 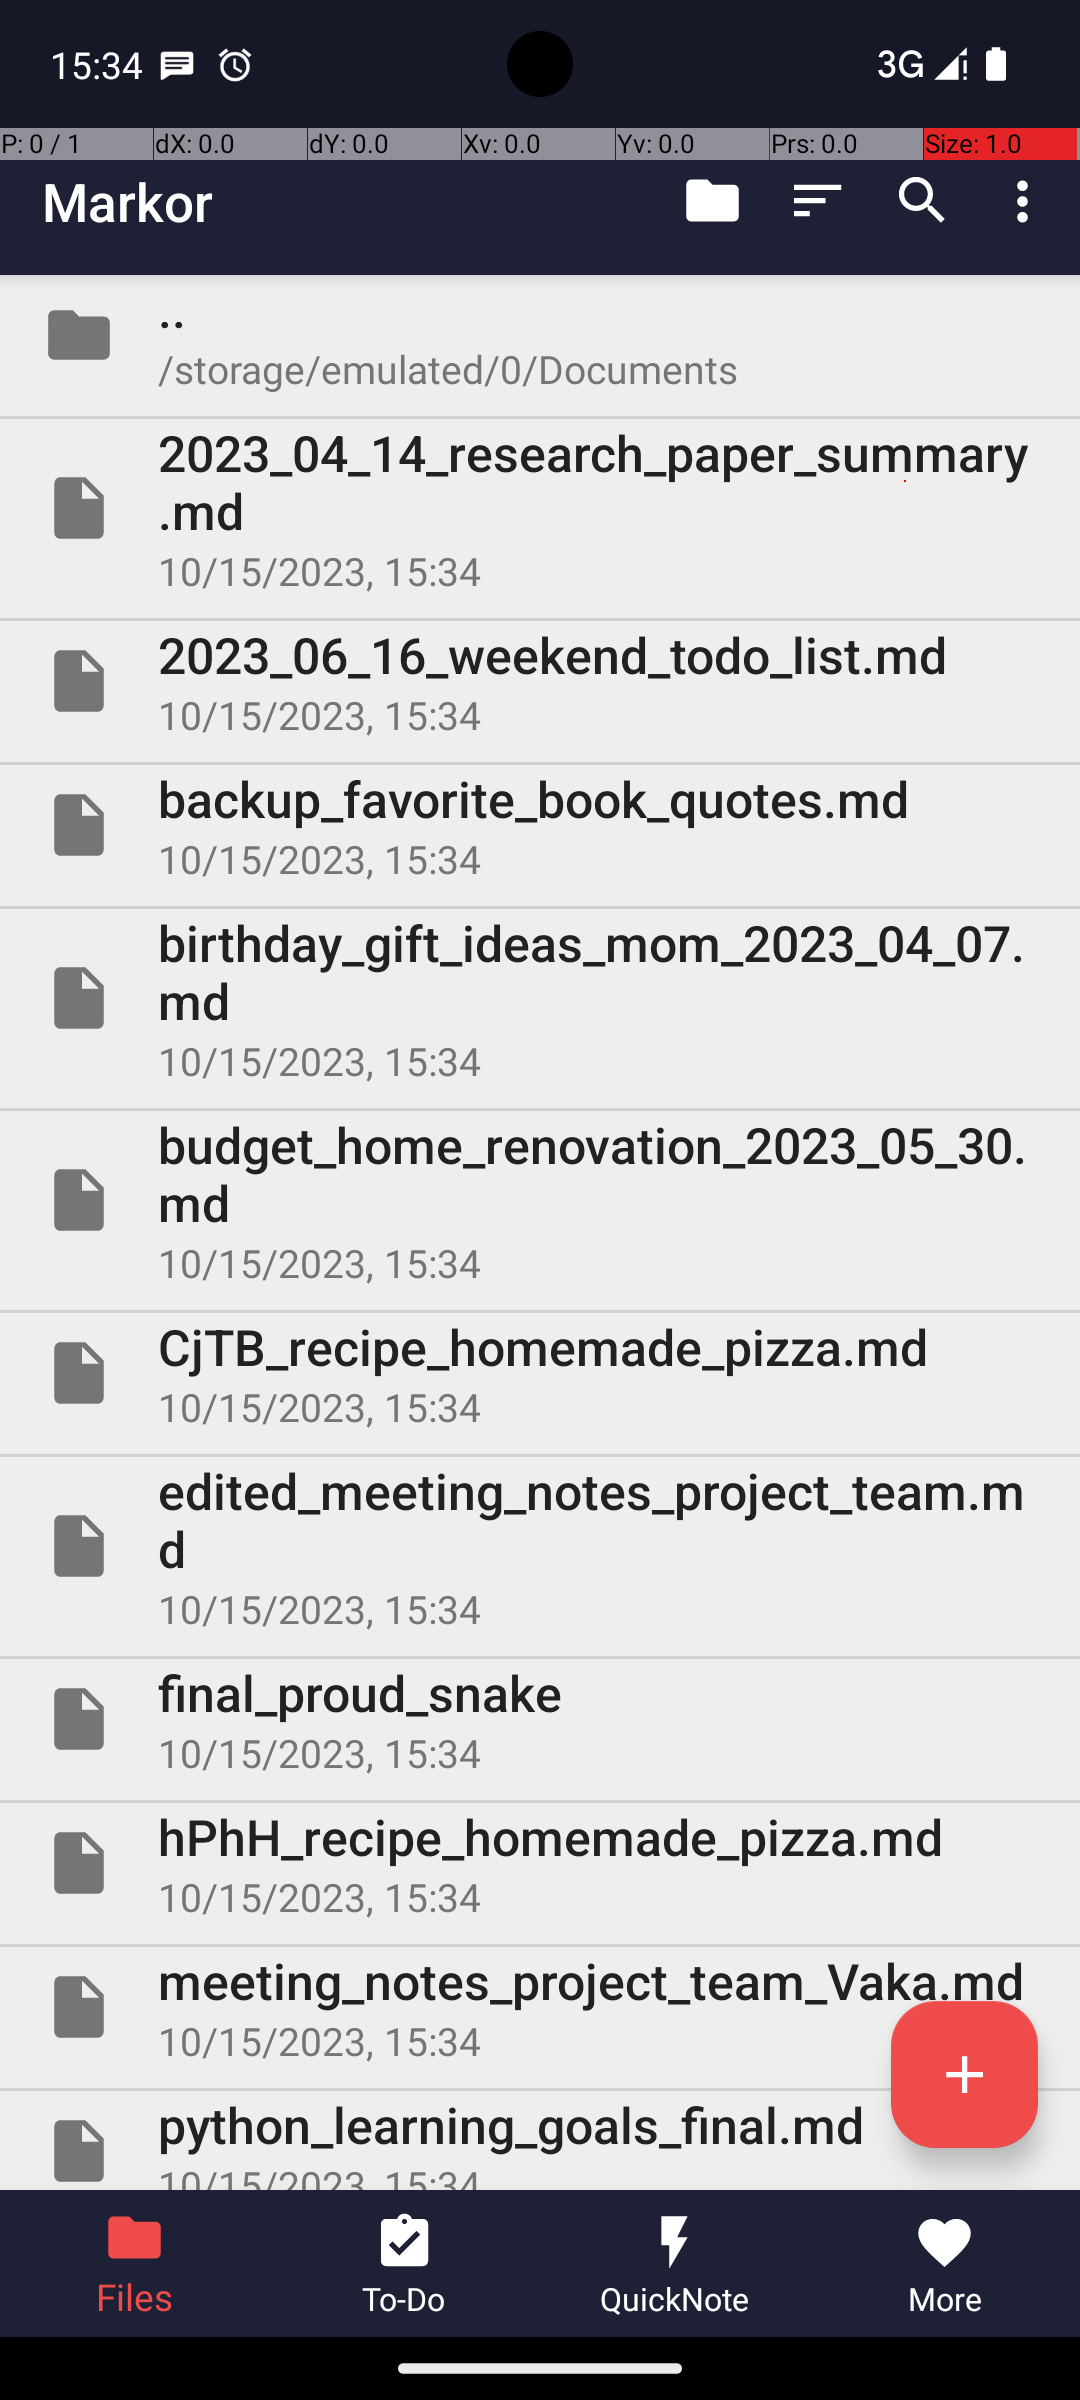 What do you see at coordinates (540, 1200) in the screenshot?
I see `File budget_home_renovation_2023_05_30.md ` at bounding box center [540, 1200].